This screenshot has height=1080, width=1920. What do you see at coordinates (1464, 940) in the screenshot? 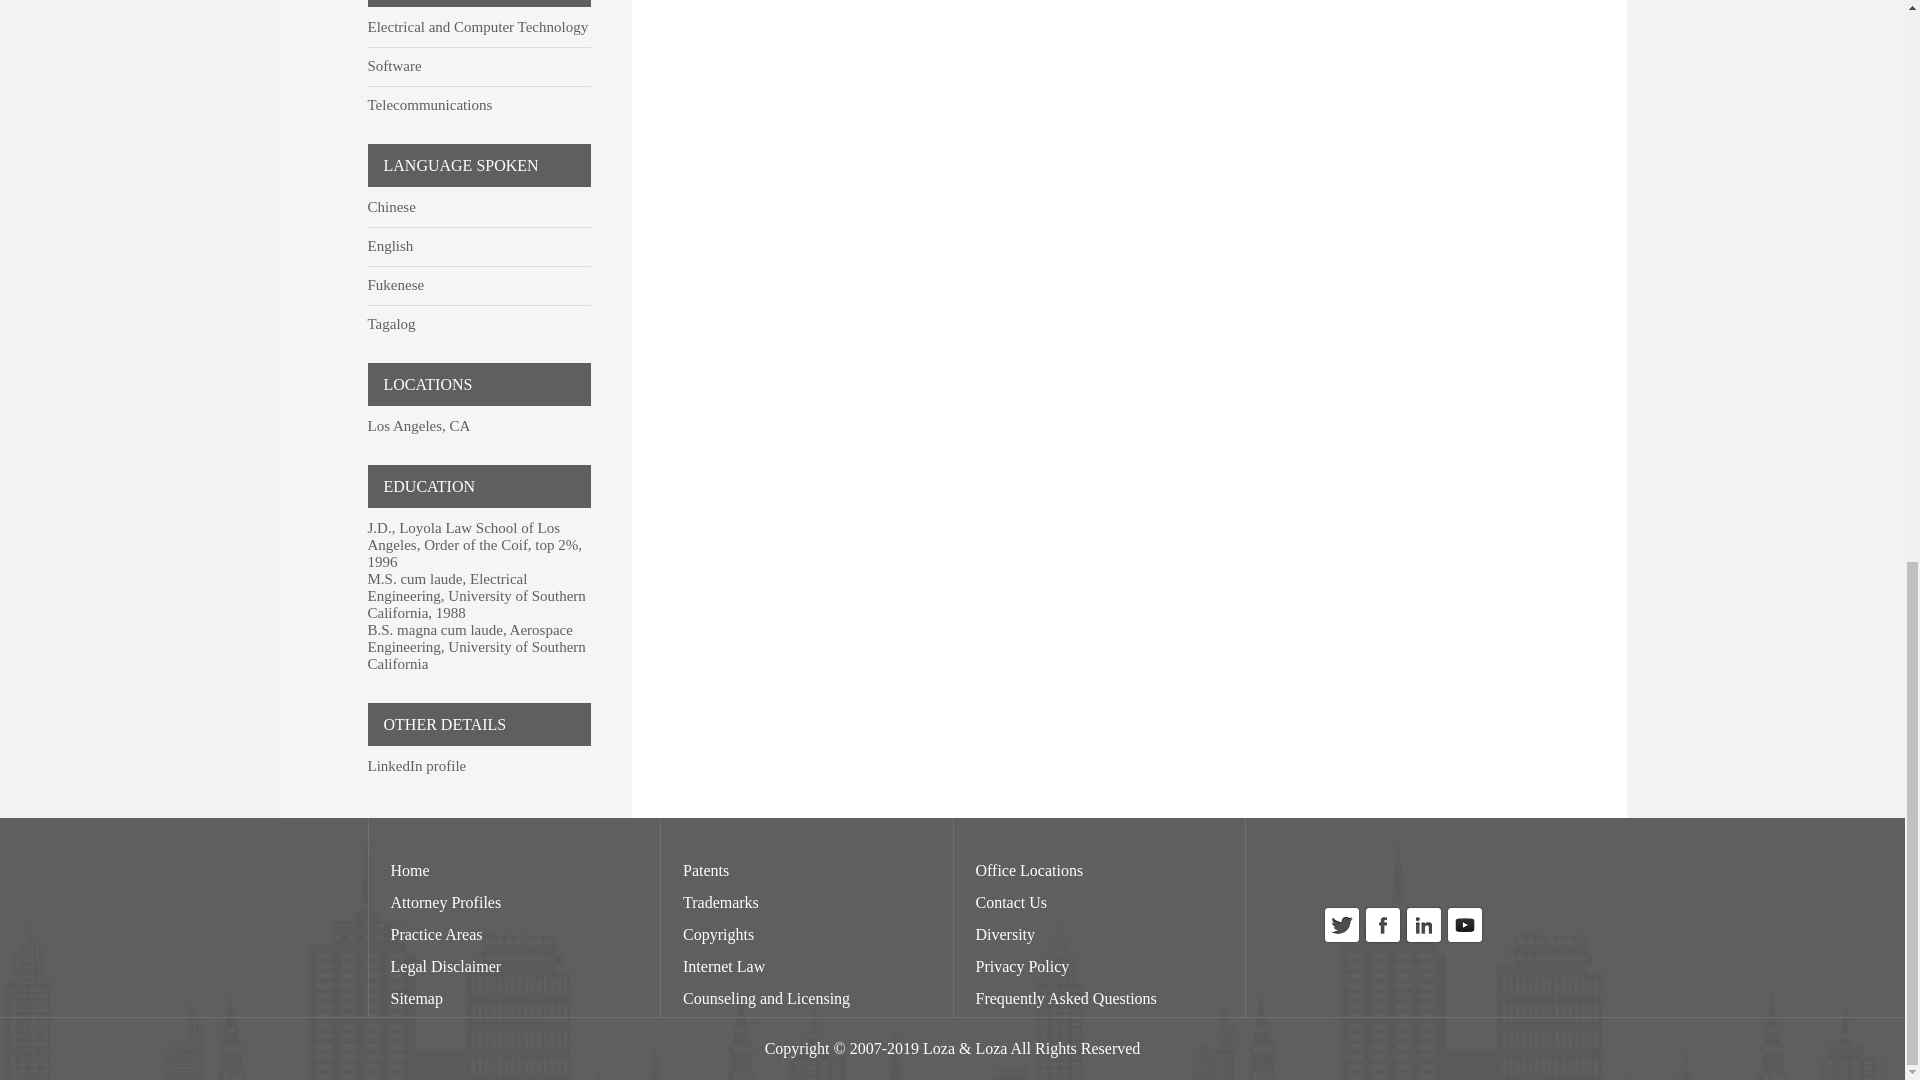
I see `Visit Us On Youtube` at bounding box center [1464, 940].